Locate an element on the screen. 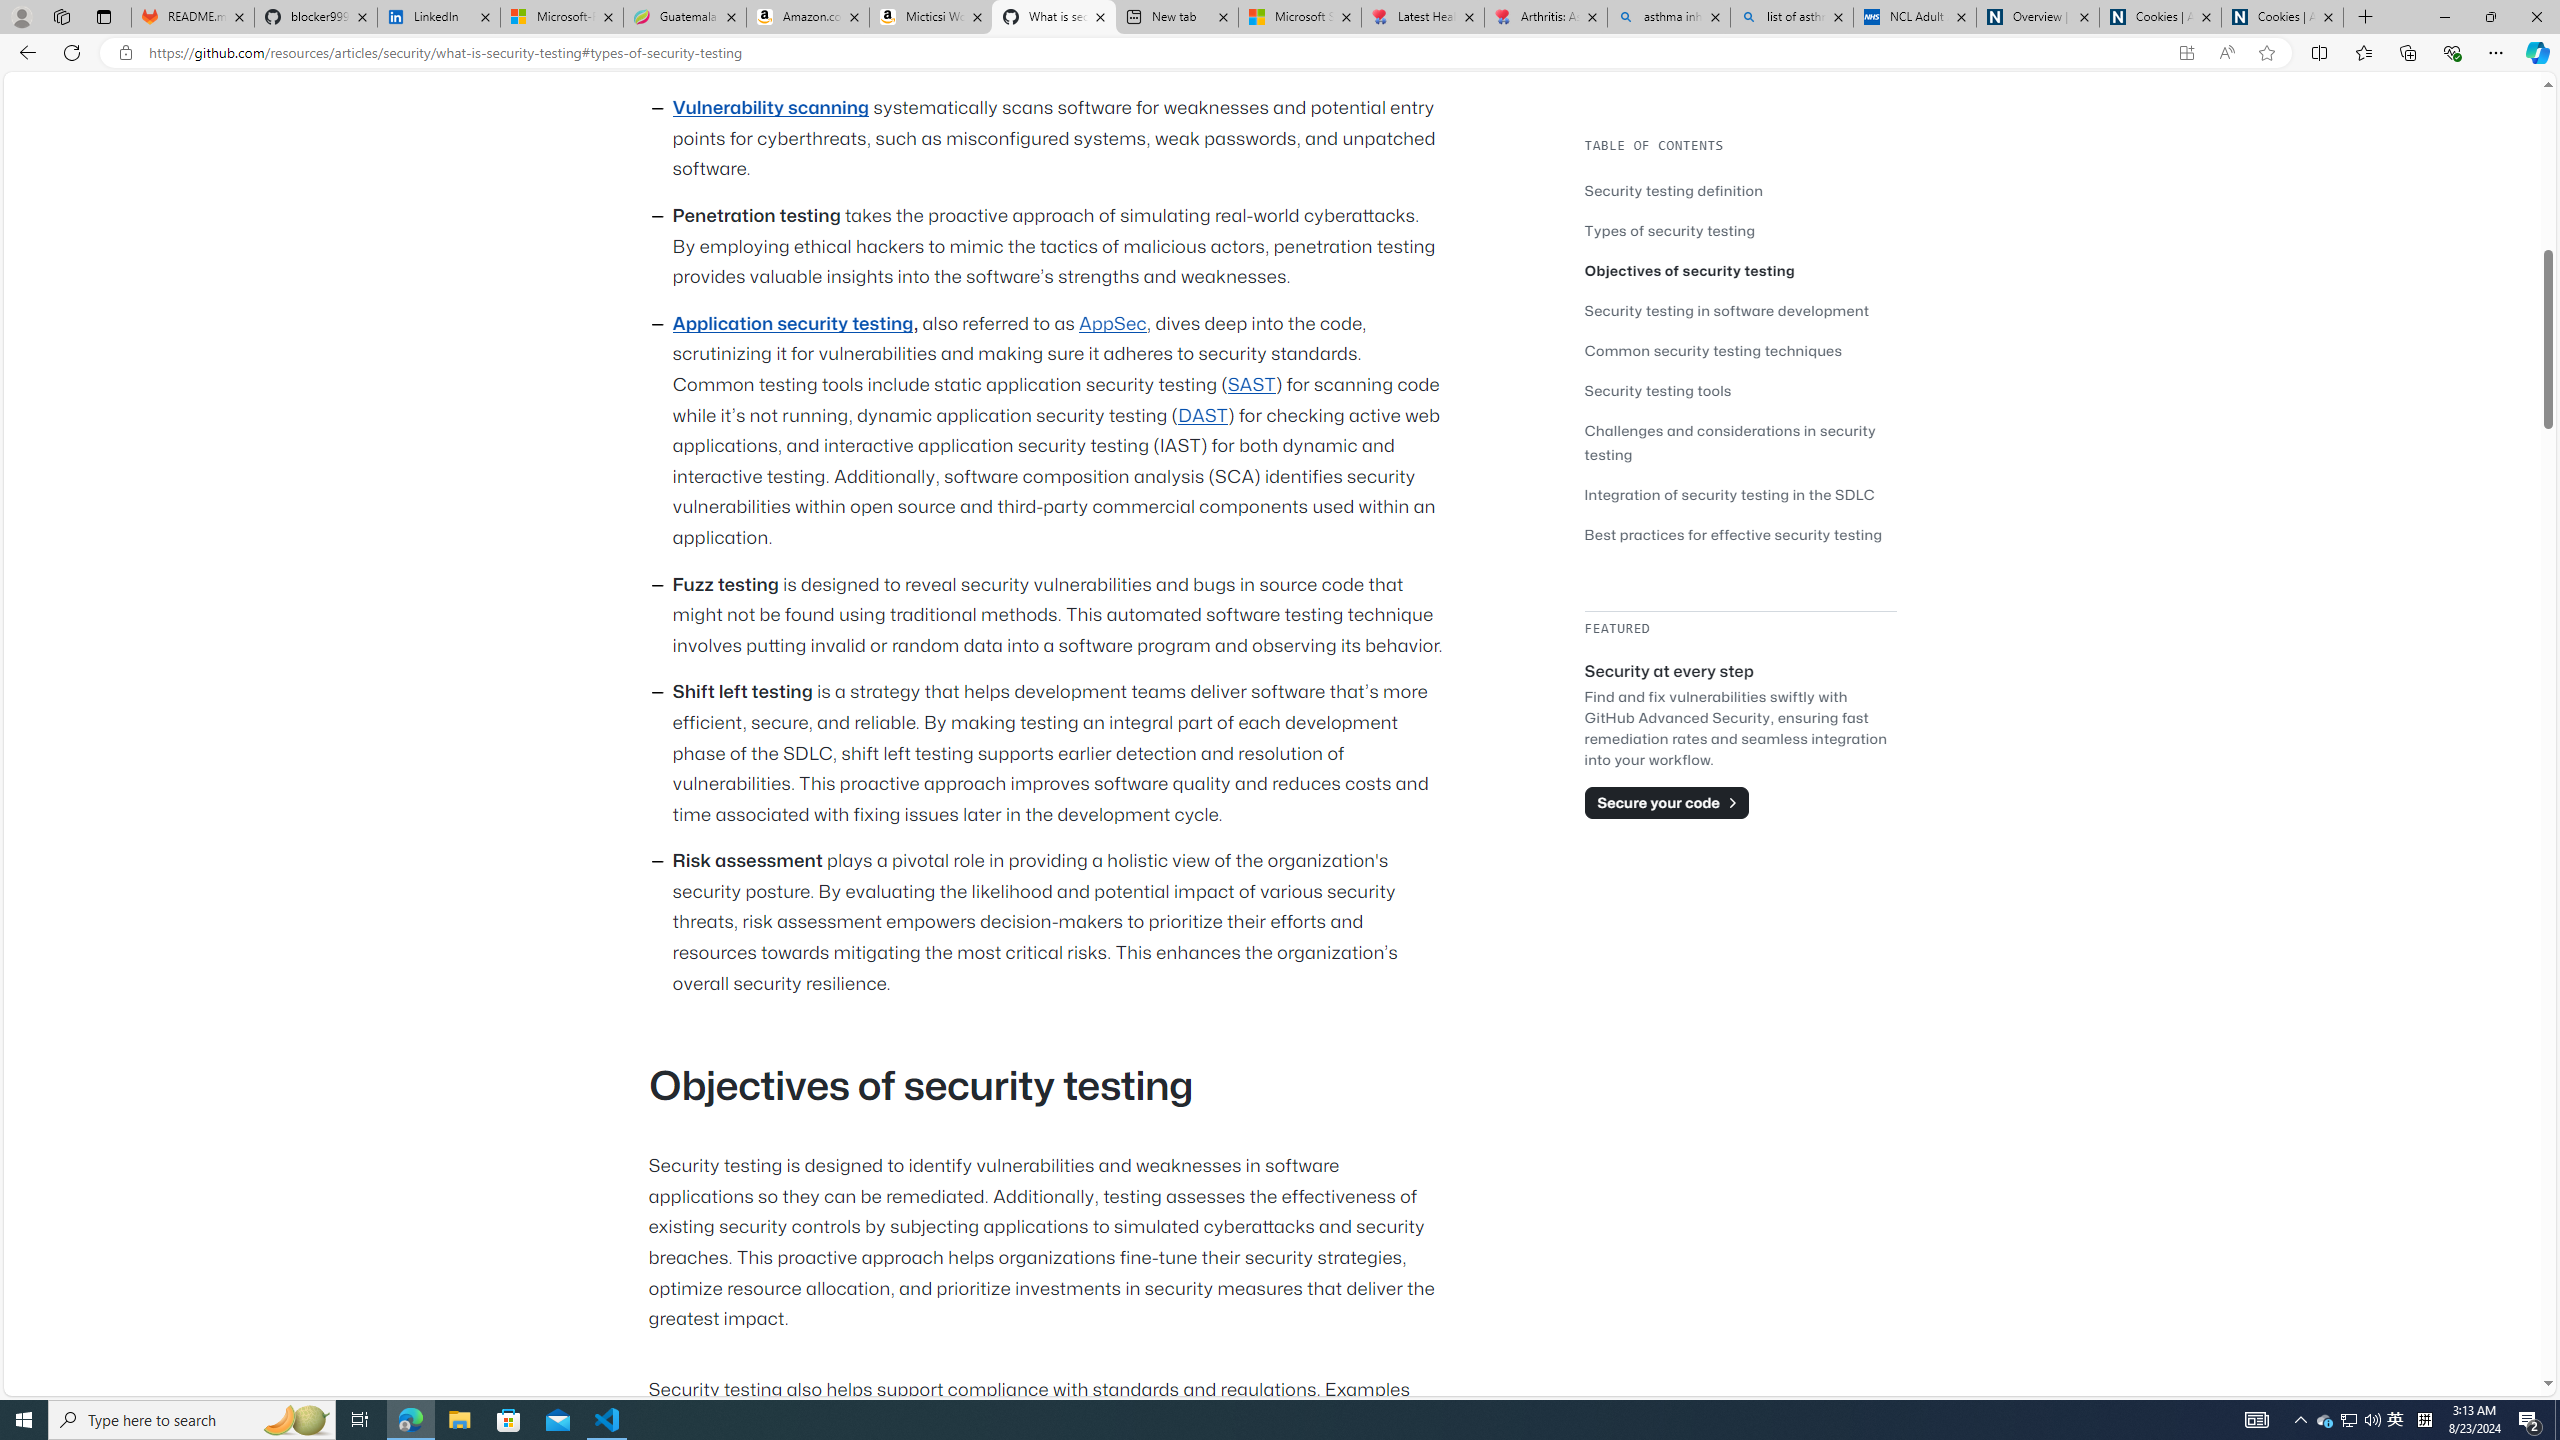 This screenshot has height=1440, width=2560. Types of security testing is located at coordinates (1670, 230).